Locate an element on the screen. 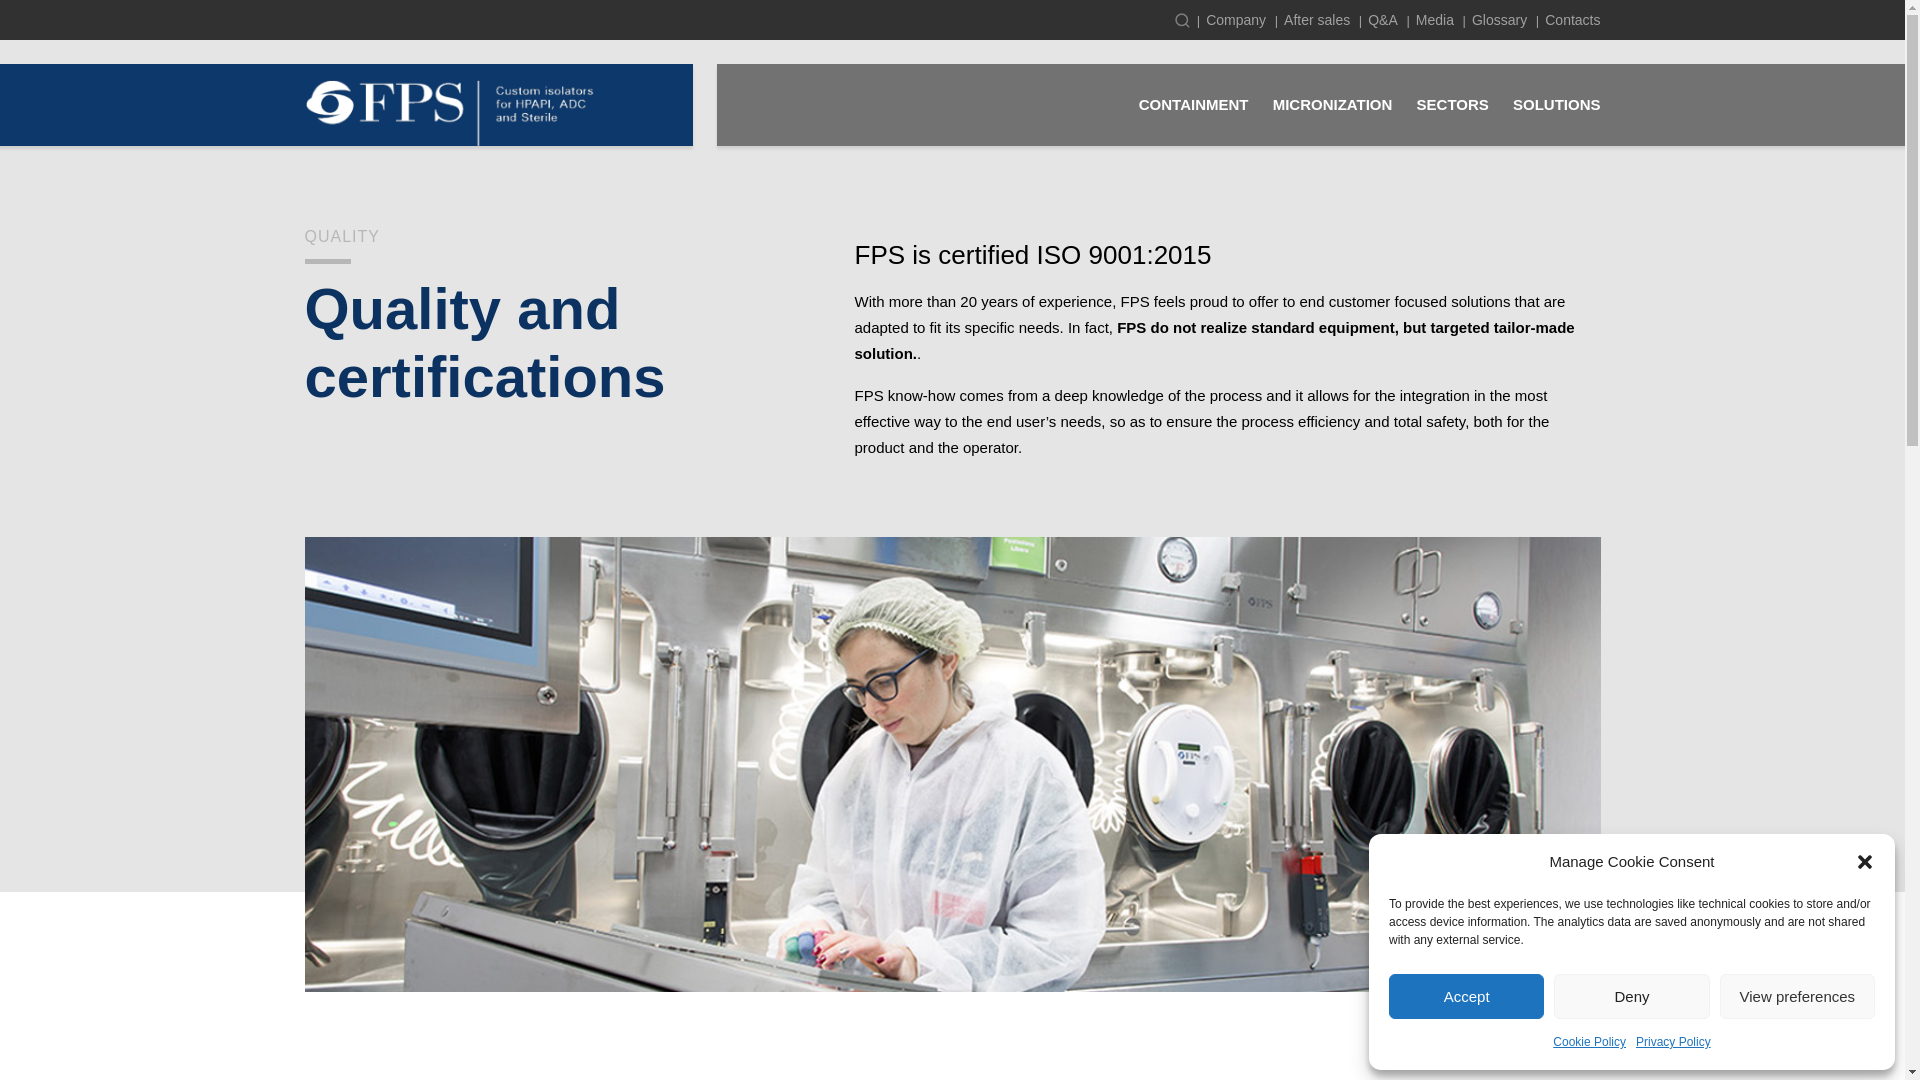 The height and width of the screenshot is (1080, 1920). Glossary is located at coordinates (1499, 20).